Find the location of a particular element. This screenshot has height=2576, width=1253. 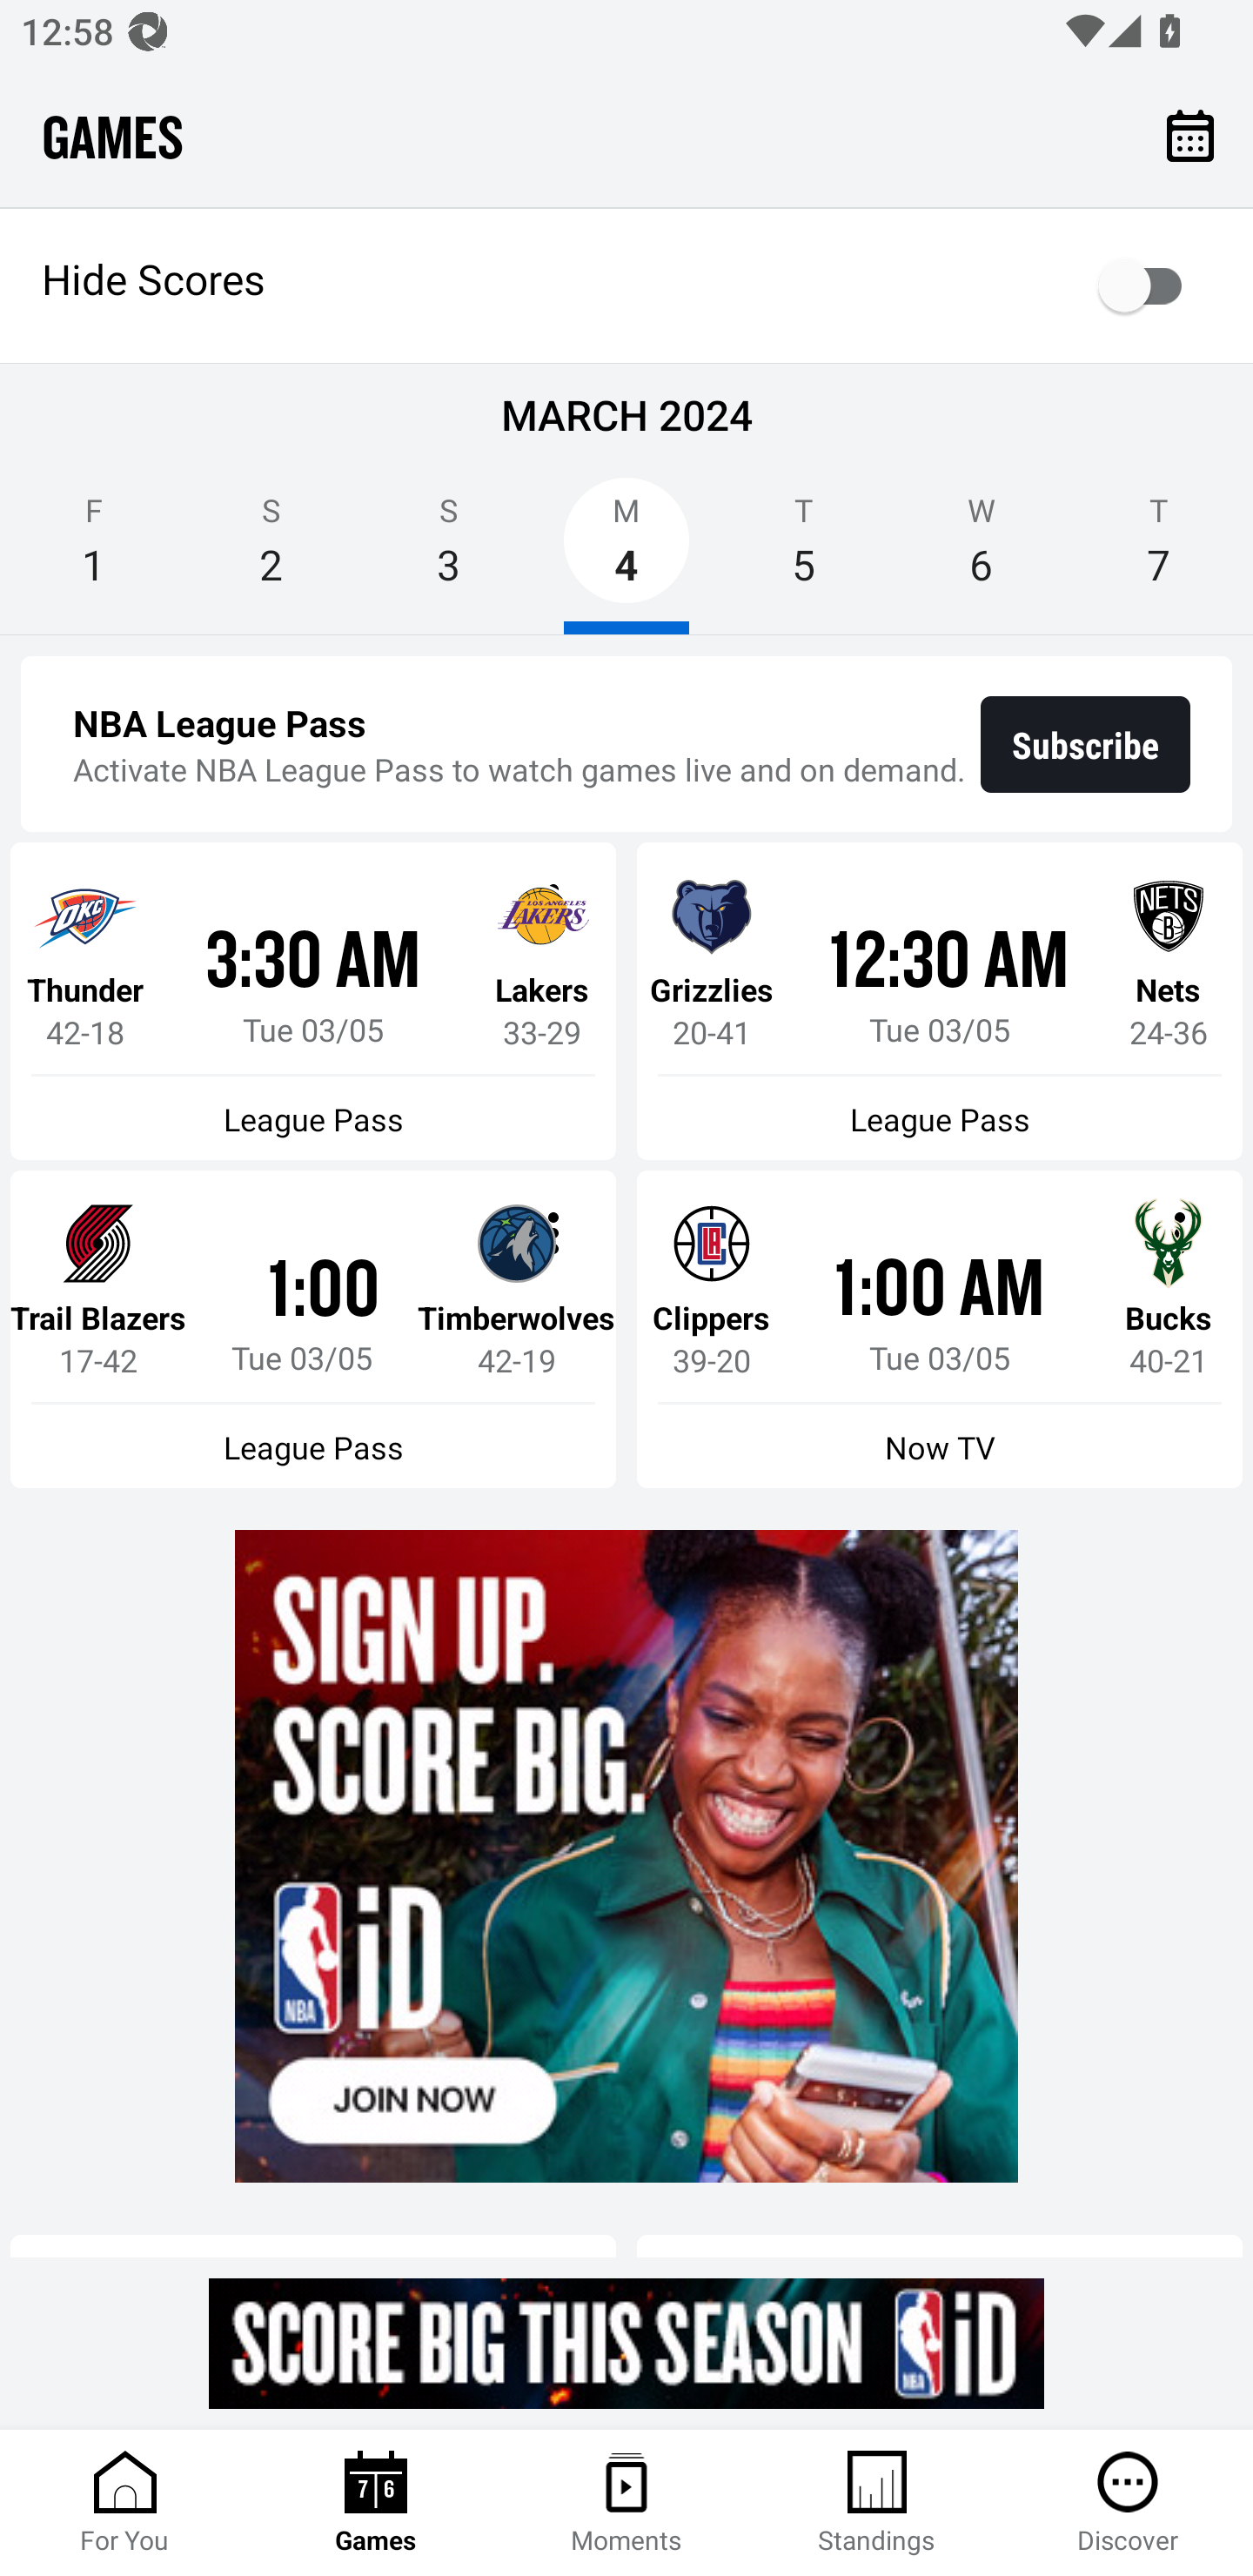

T 7 is located at coordinates (1159, 550).